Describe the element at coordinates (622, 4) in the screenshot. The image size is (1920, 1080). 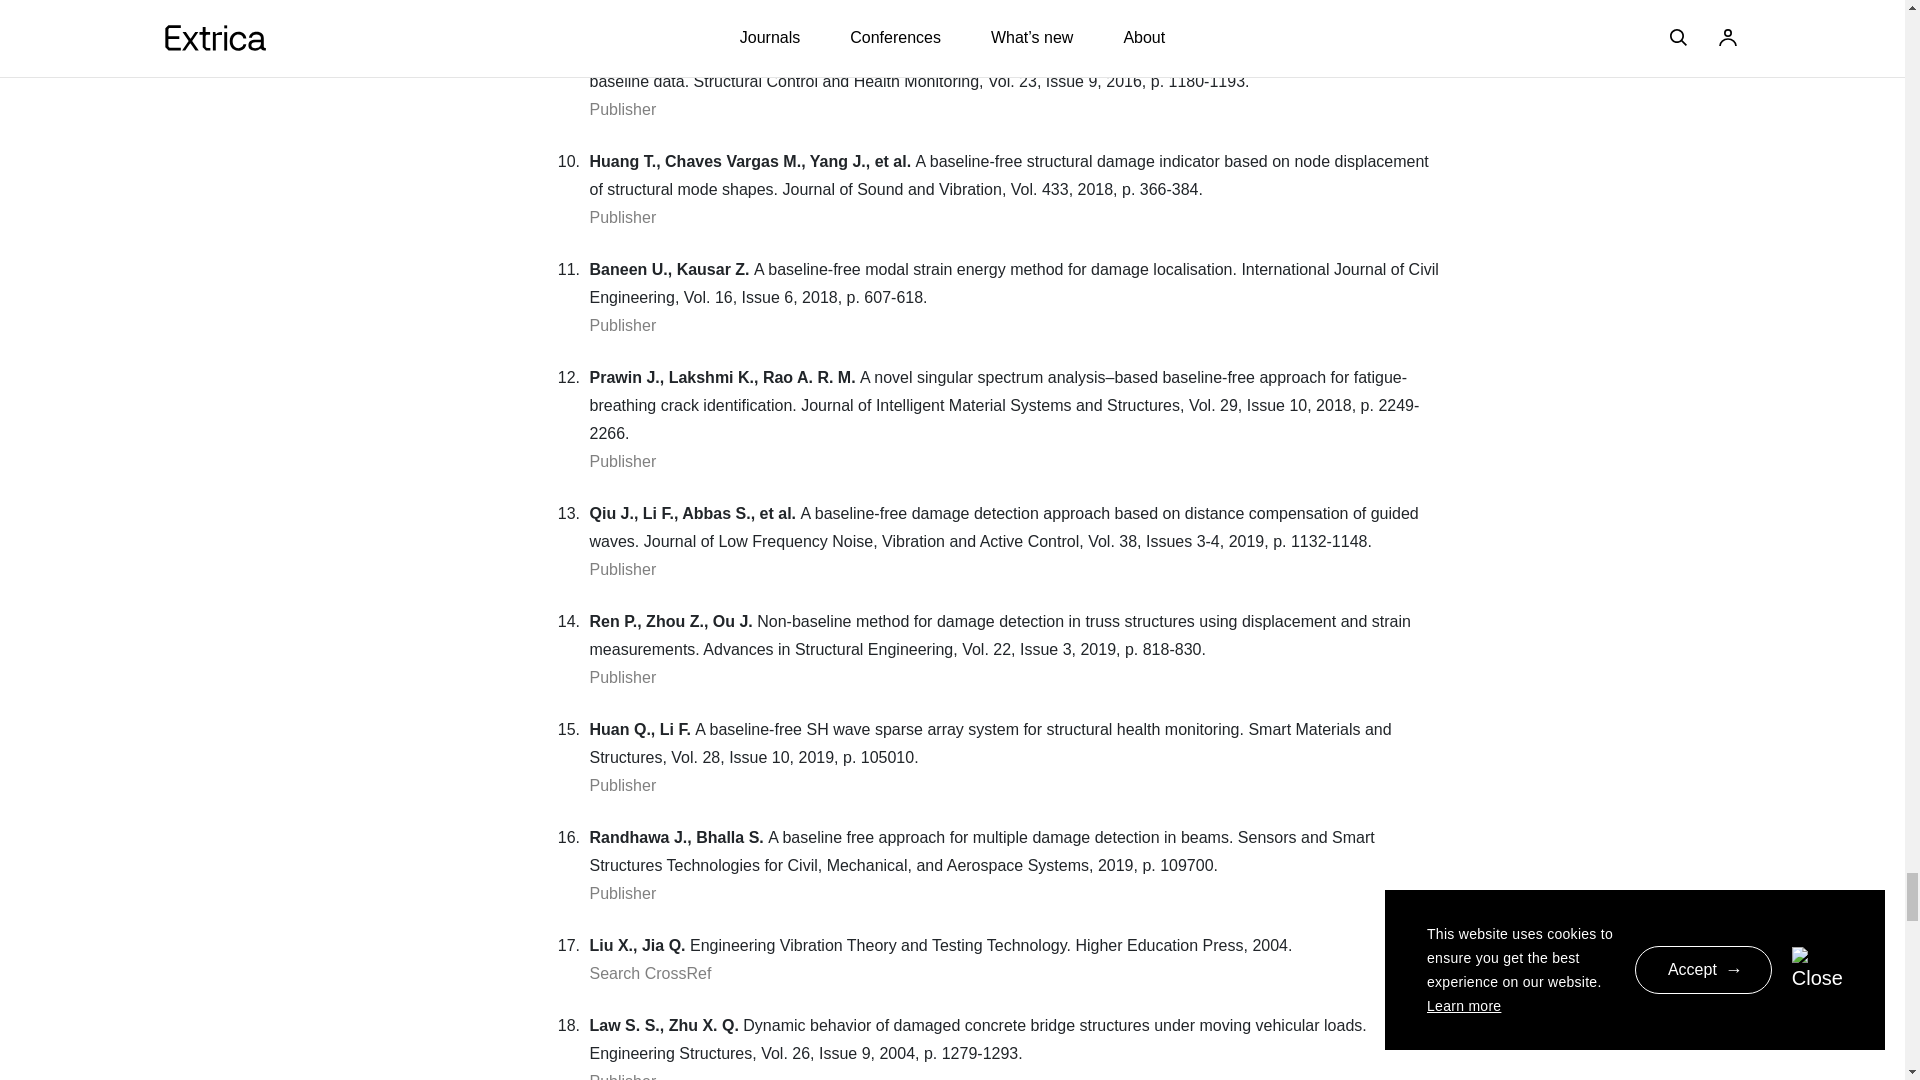
I see `Publisher` at that location.